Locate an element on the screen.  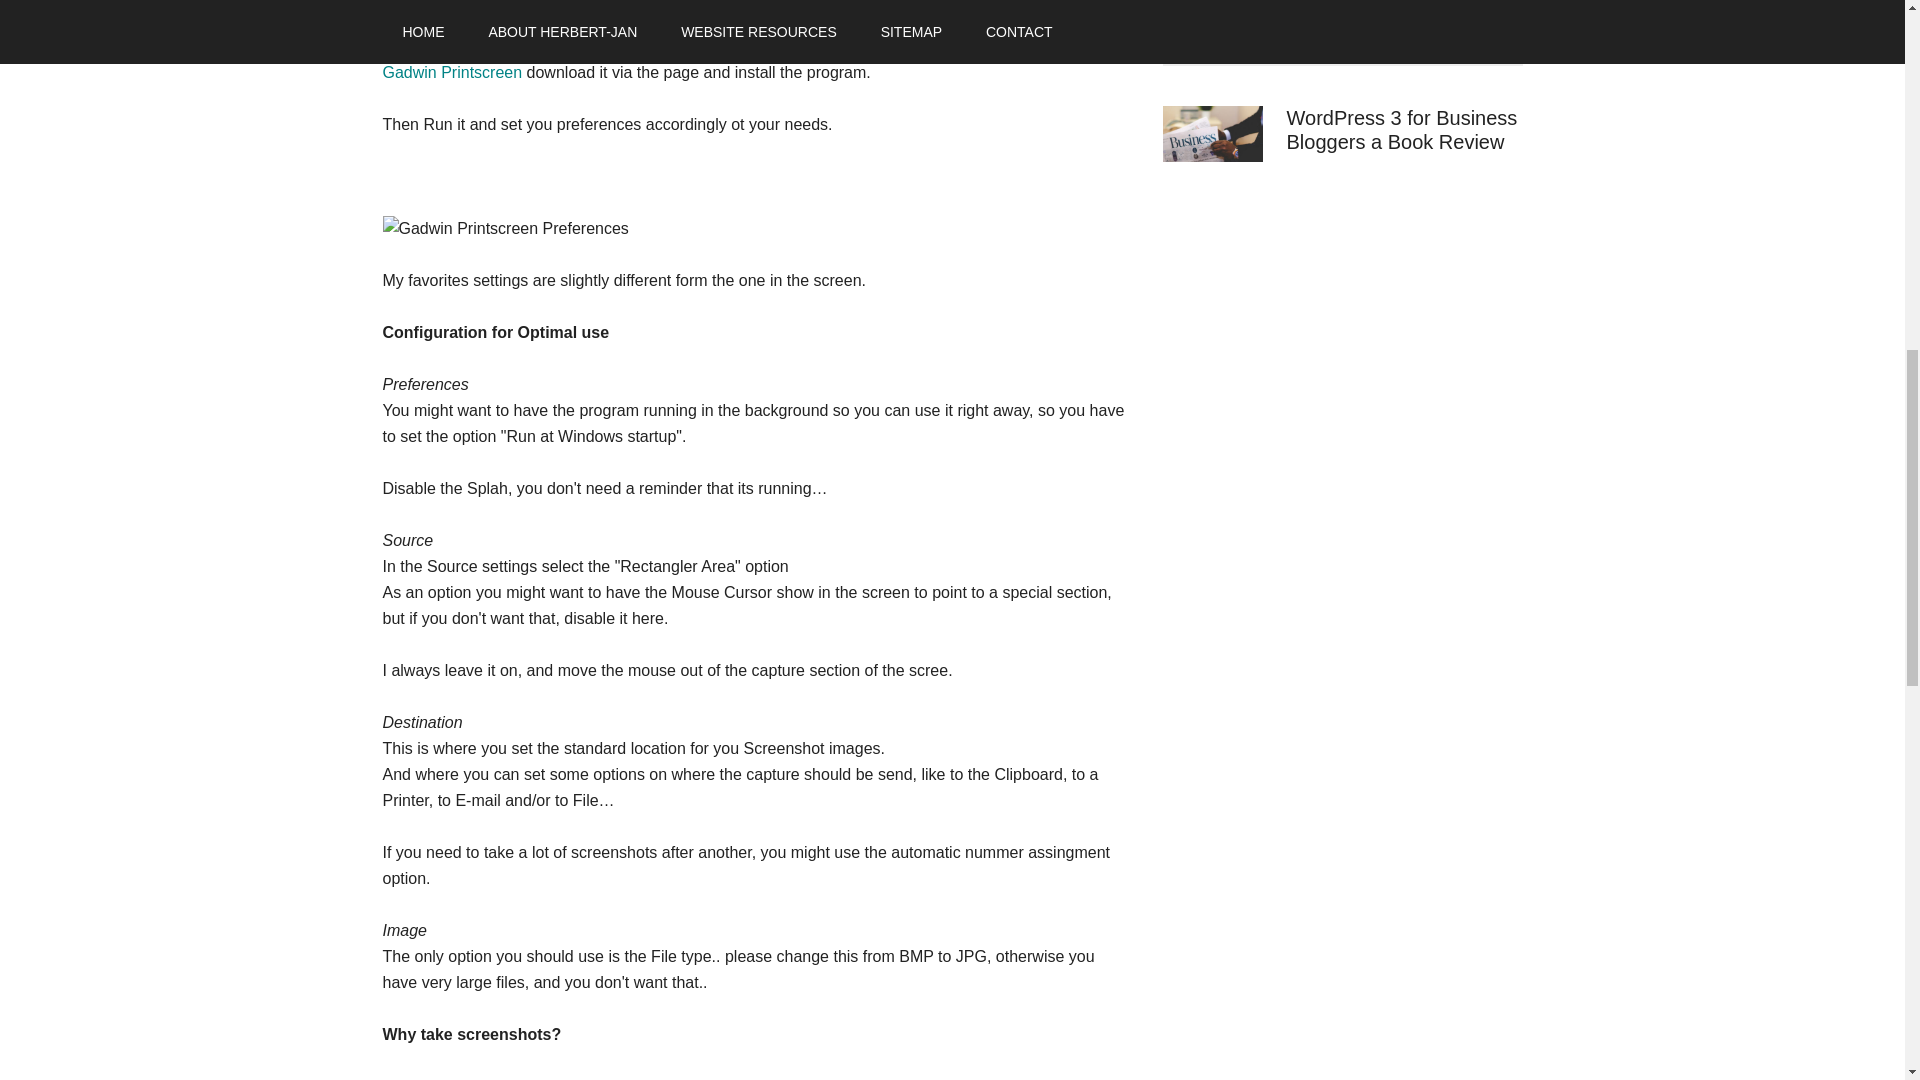
Gadwin Printscreen Utility is located at coordinates (452, 72).